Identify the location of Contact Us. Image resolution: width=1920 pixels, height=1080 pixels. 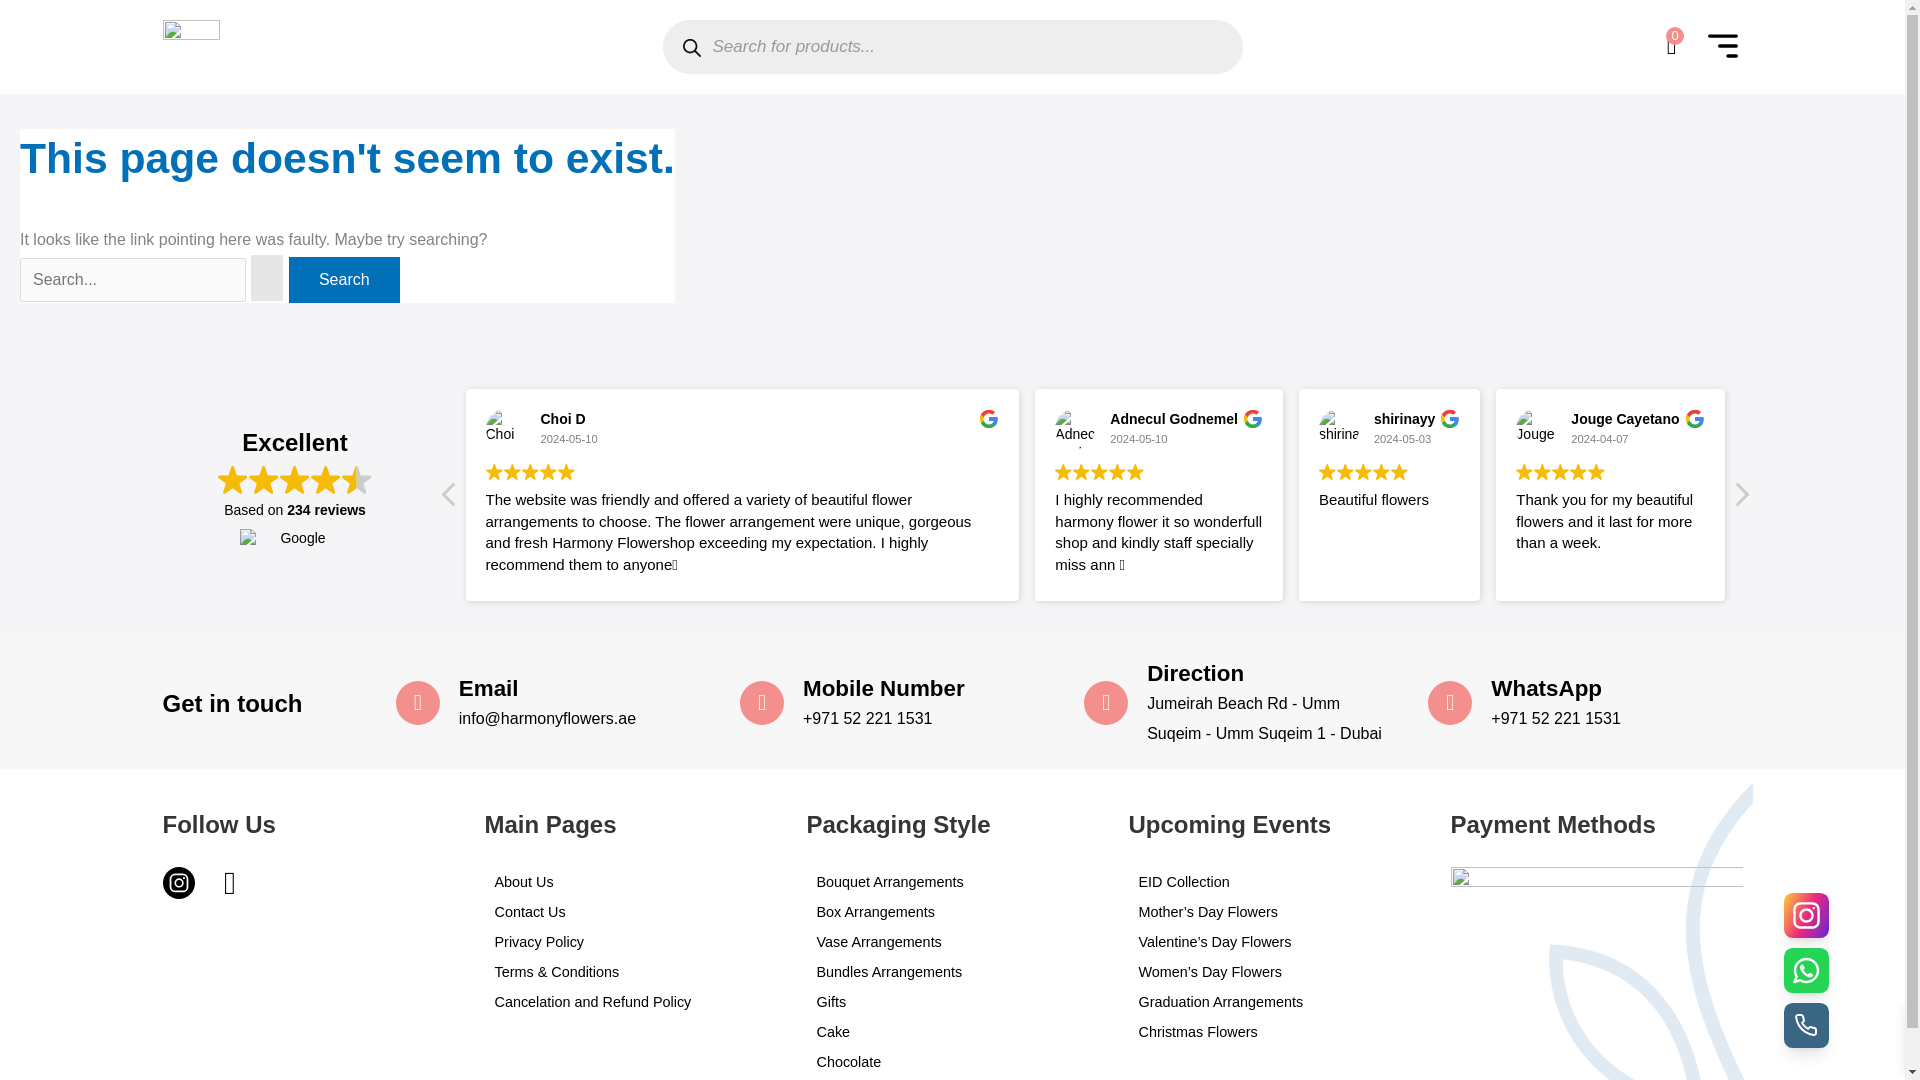
(629, 912).